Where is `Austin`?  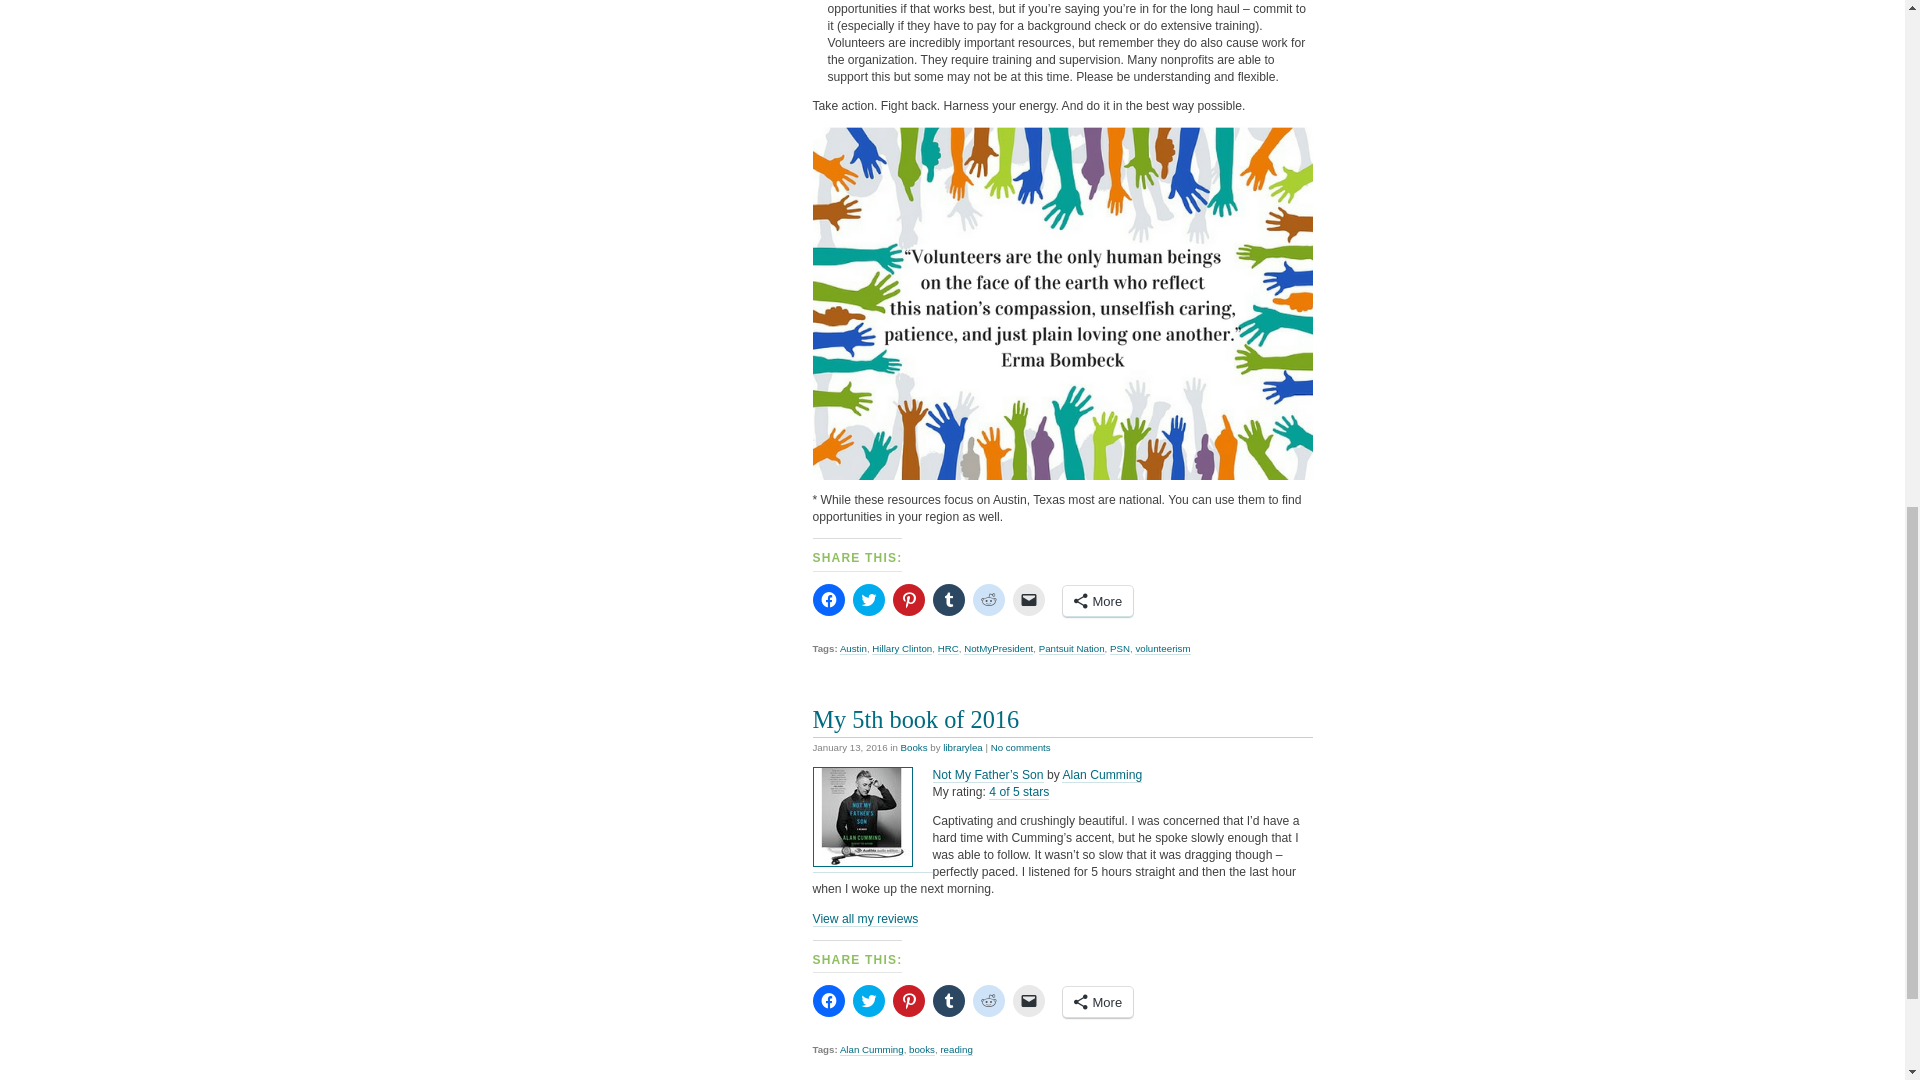 Austin is located at coordinates (854, 648).